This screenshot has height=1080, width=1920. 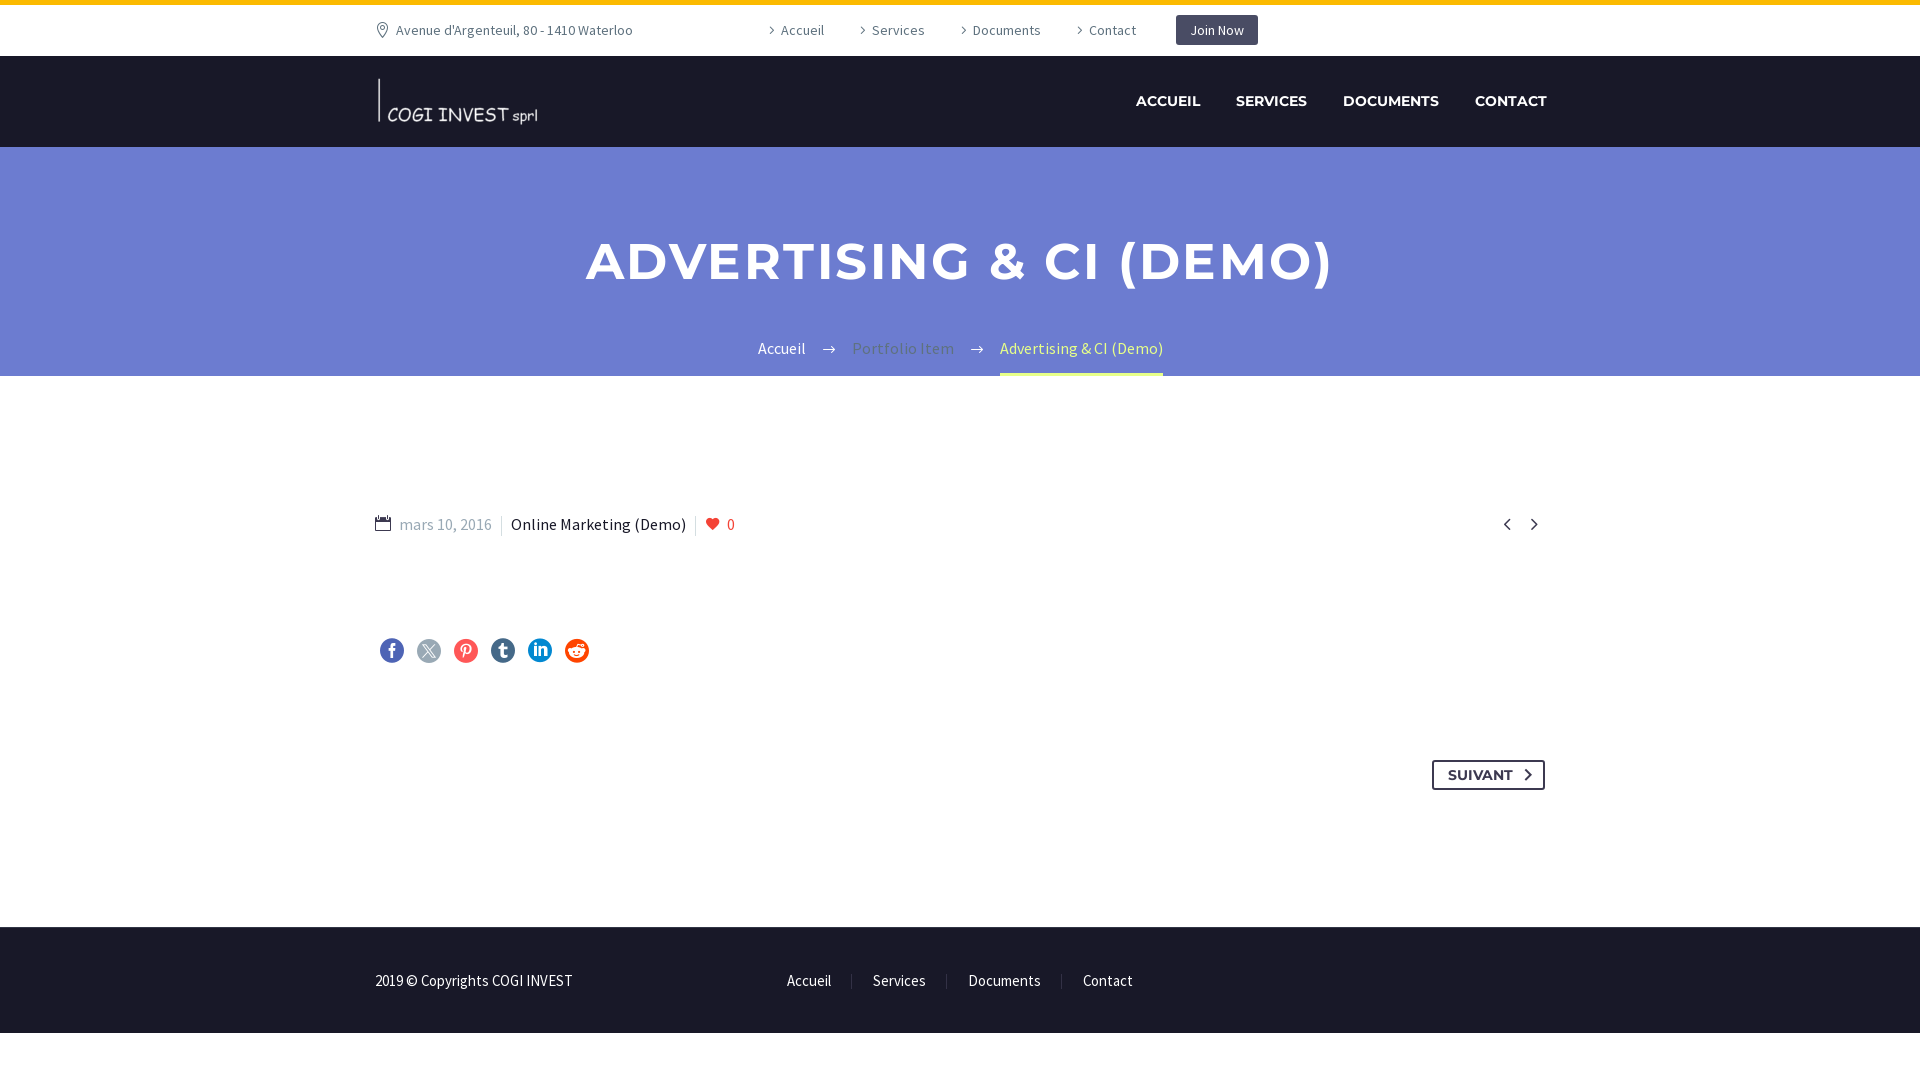 I want to click on Twitter, so click(x=429, y=651).